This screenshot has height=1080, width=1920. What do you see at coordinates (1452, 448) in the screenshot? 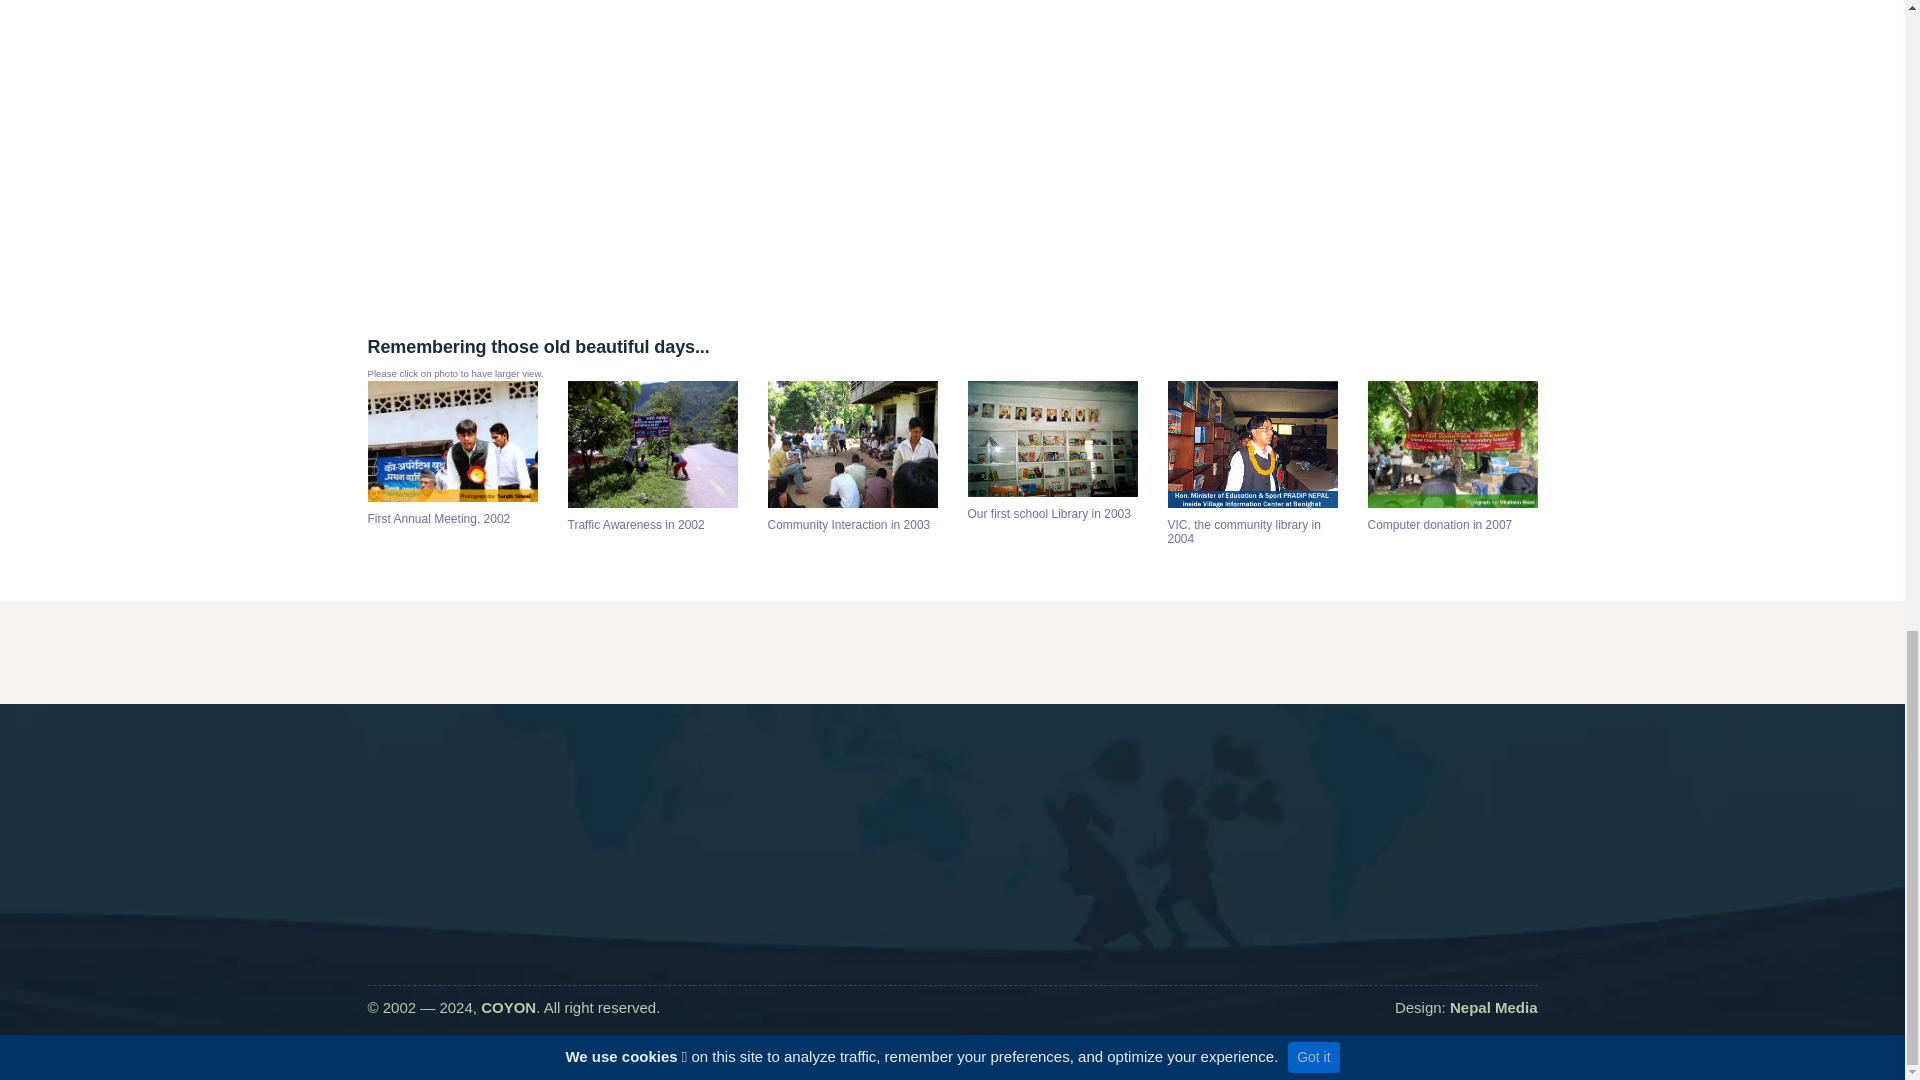
I see `Computer donation in 2007` at bounding box center [1452, 448].